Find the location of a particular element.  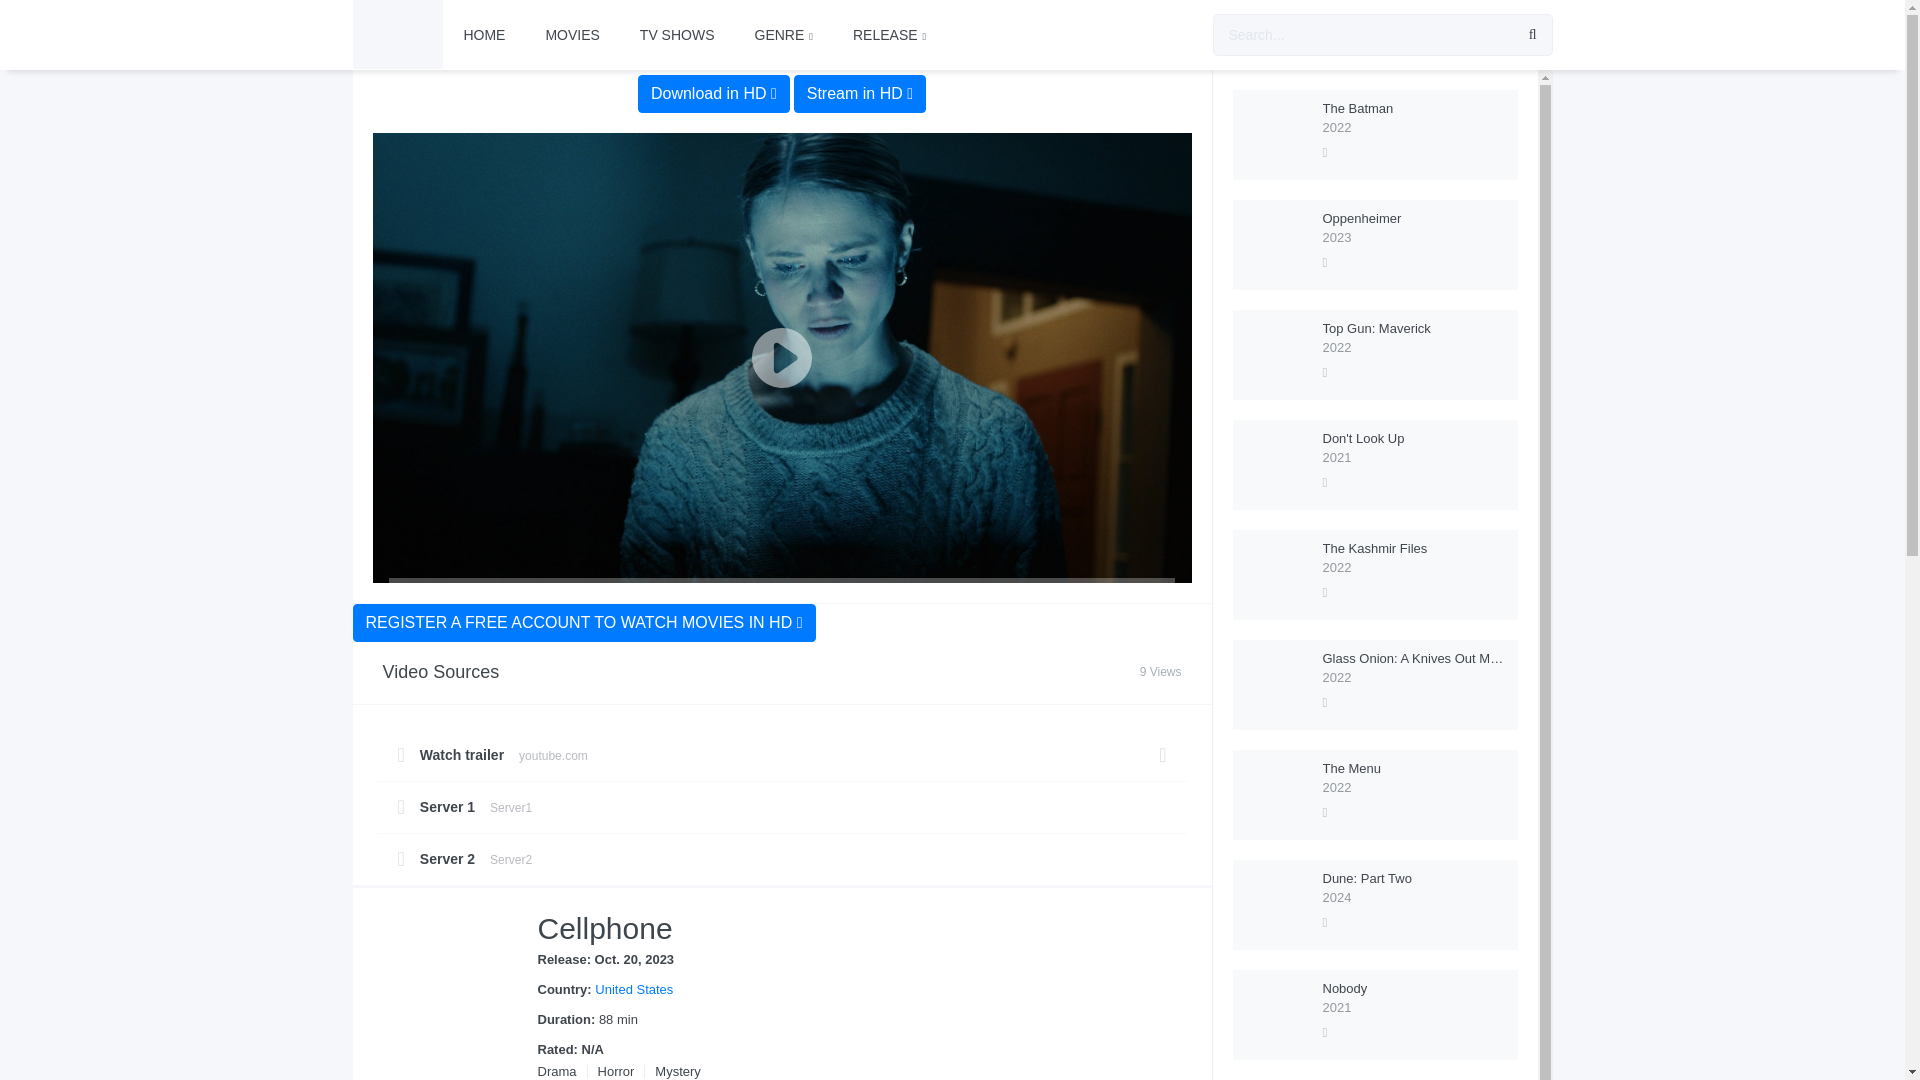

TV SHOWS is located at coordinates (678, 35).